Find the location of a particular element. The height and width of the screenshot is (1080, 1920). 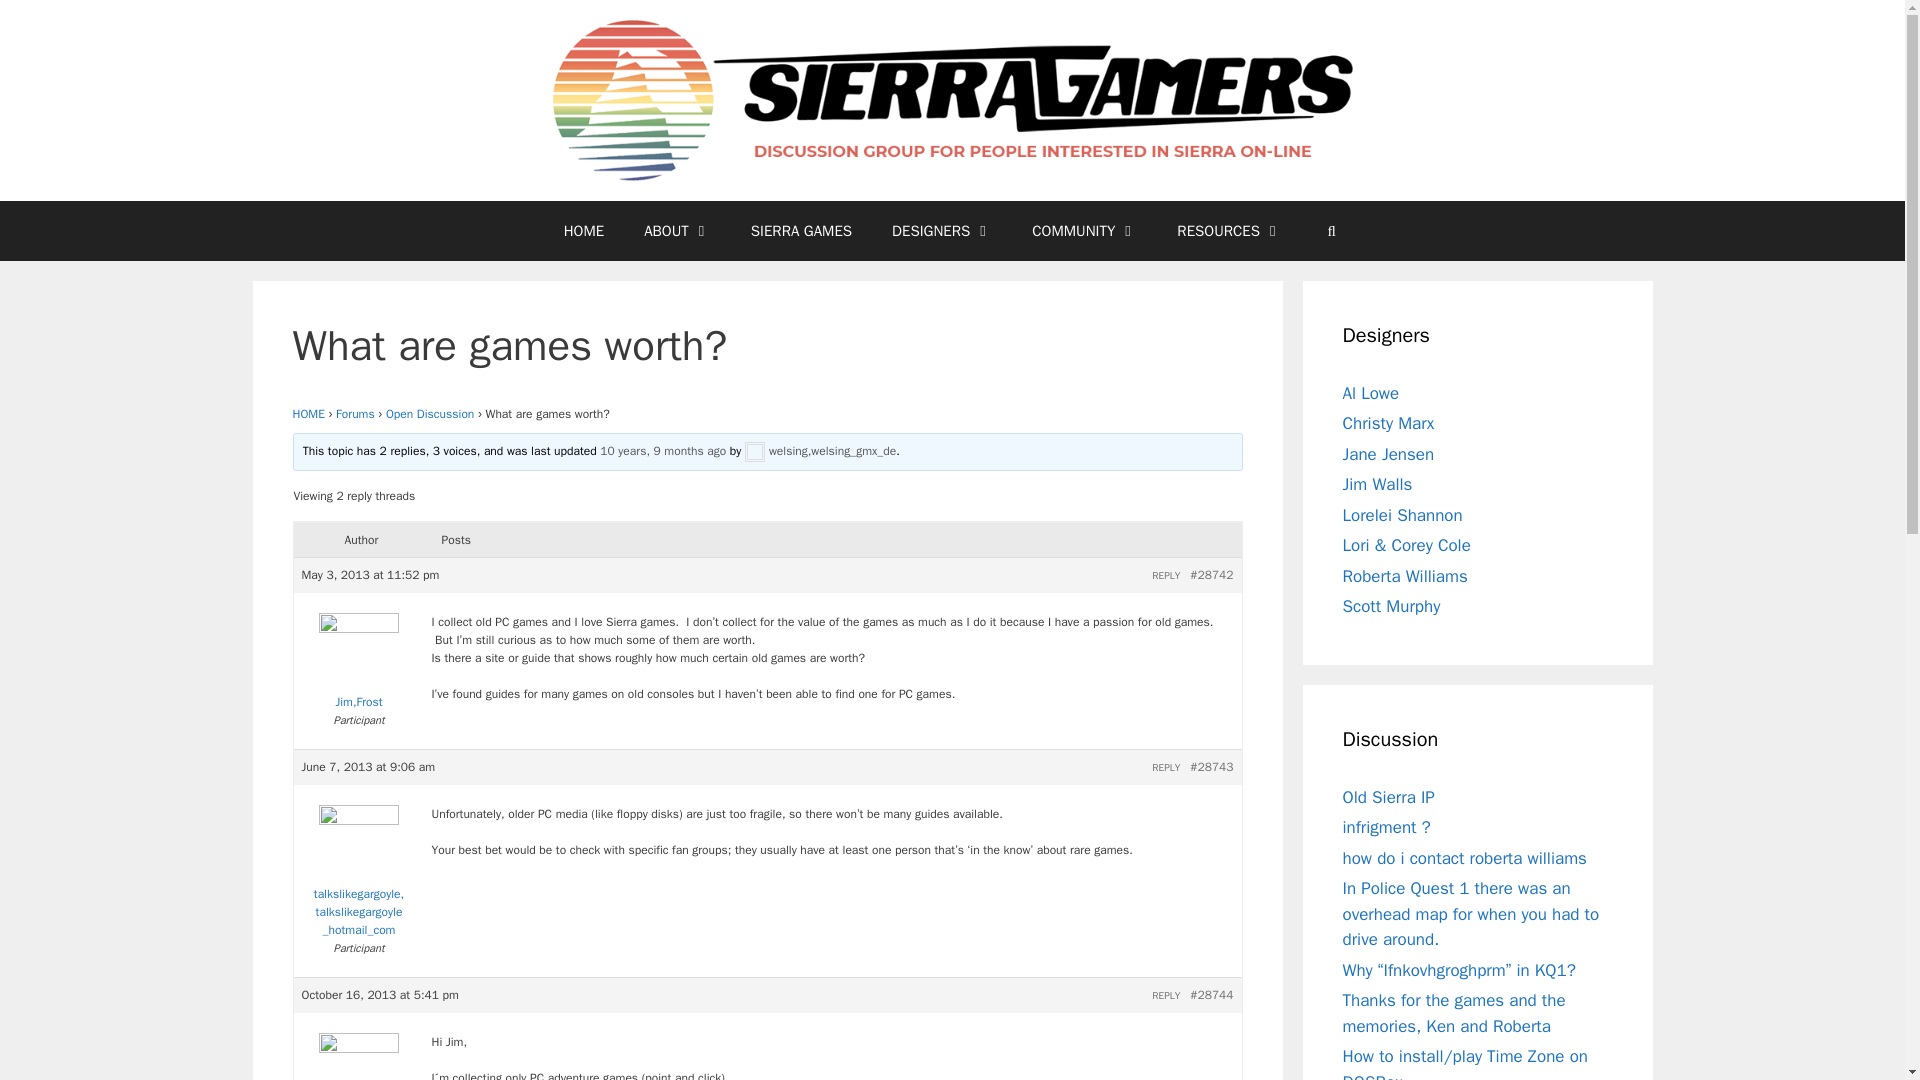

Reply To: What are games worth? is located at coordinates (662, 450).